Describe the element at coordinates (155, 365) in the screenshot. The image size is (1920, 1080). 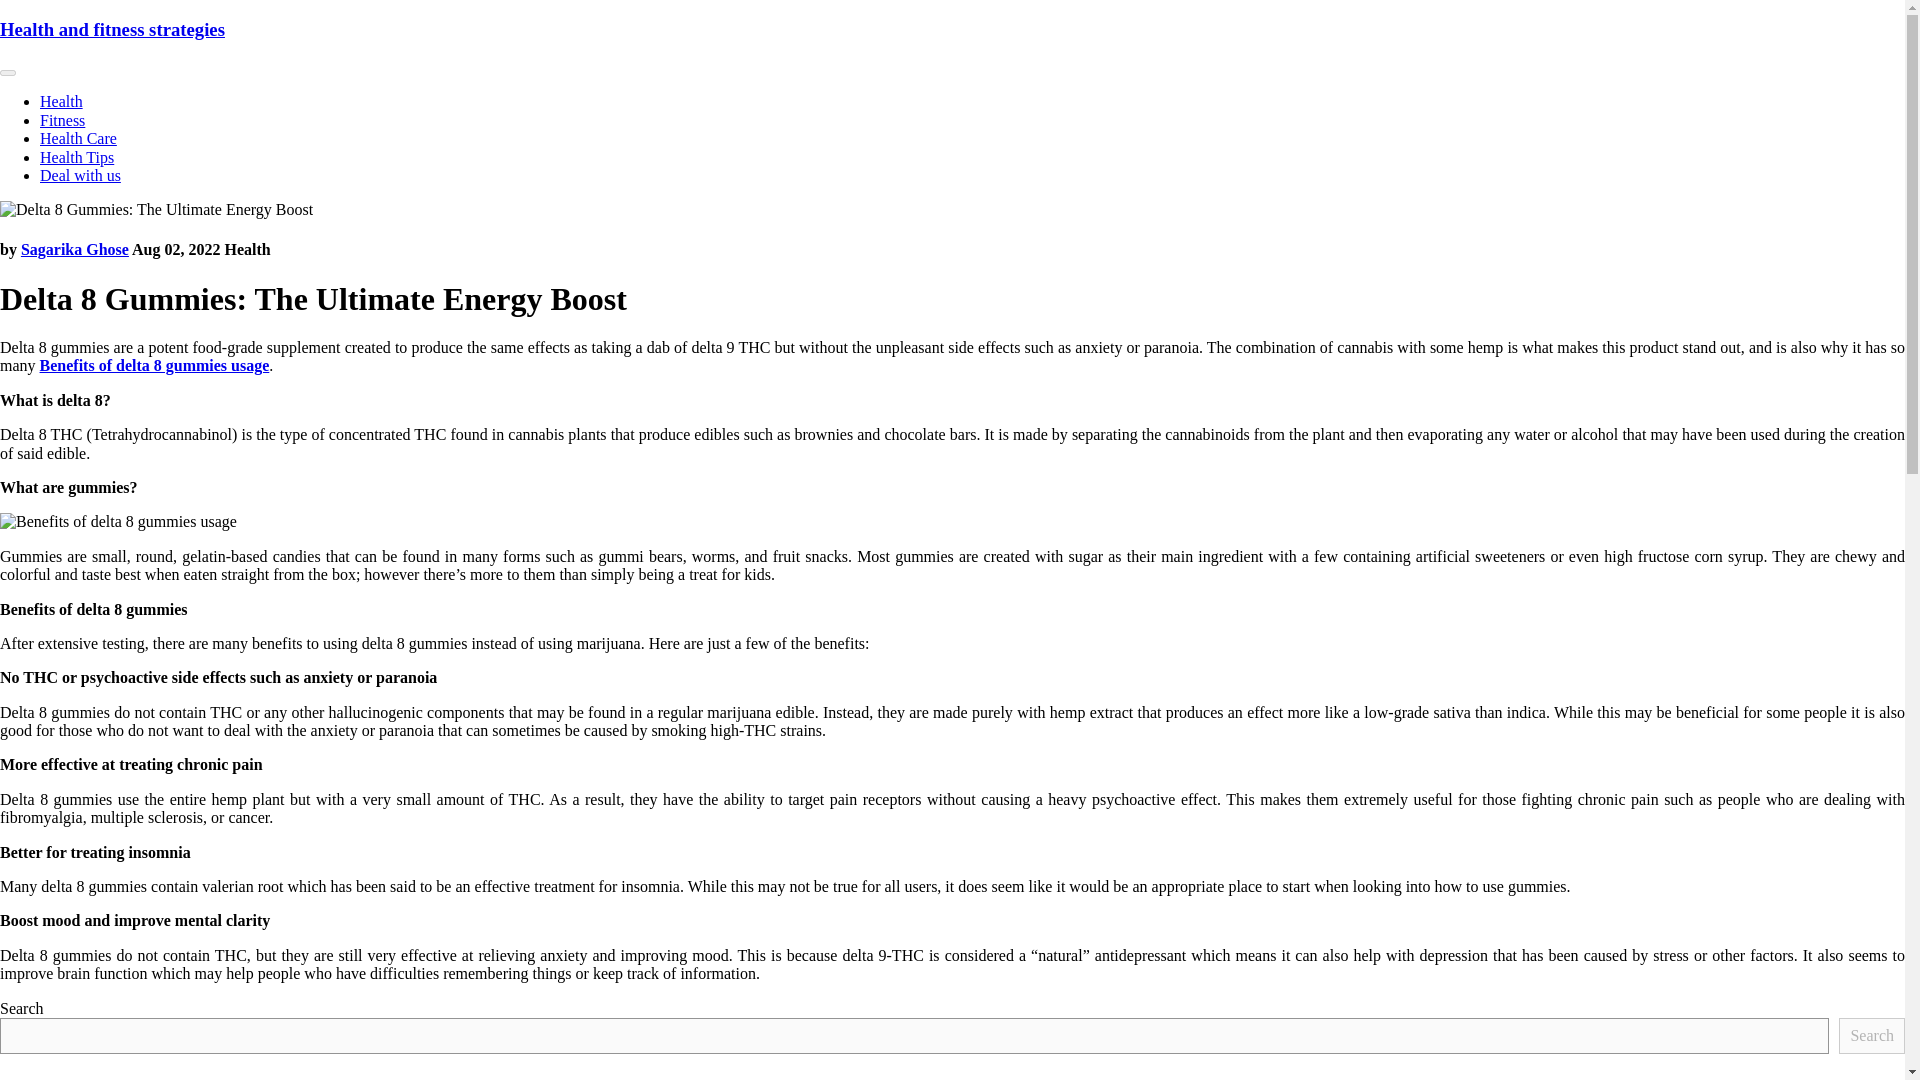
I see `Benefits of delta 8 gummies usage` at that location.